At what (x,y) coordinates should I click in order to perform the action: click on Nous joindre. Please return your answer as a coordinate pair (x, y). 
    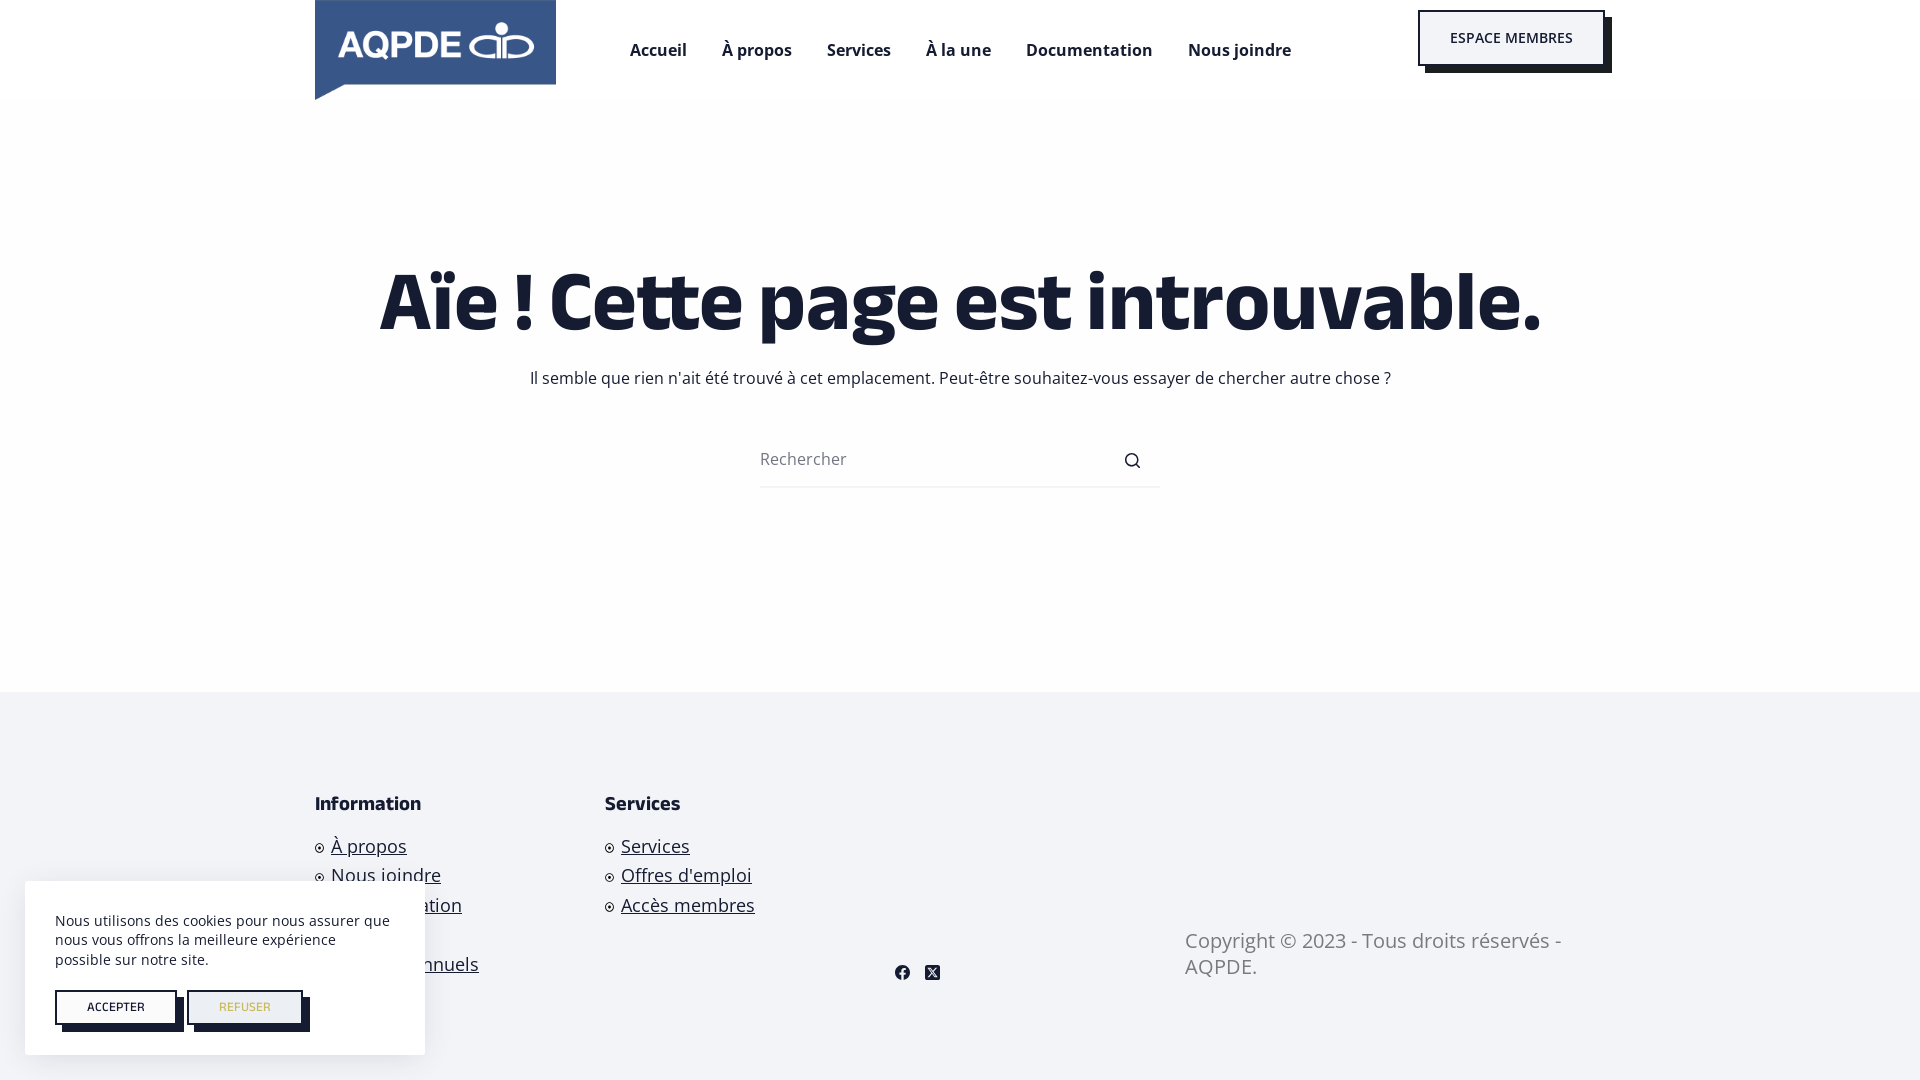
    Looking at the image, I should click on (1239, 50).